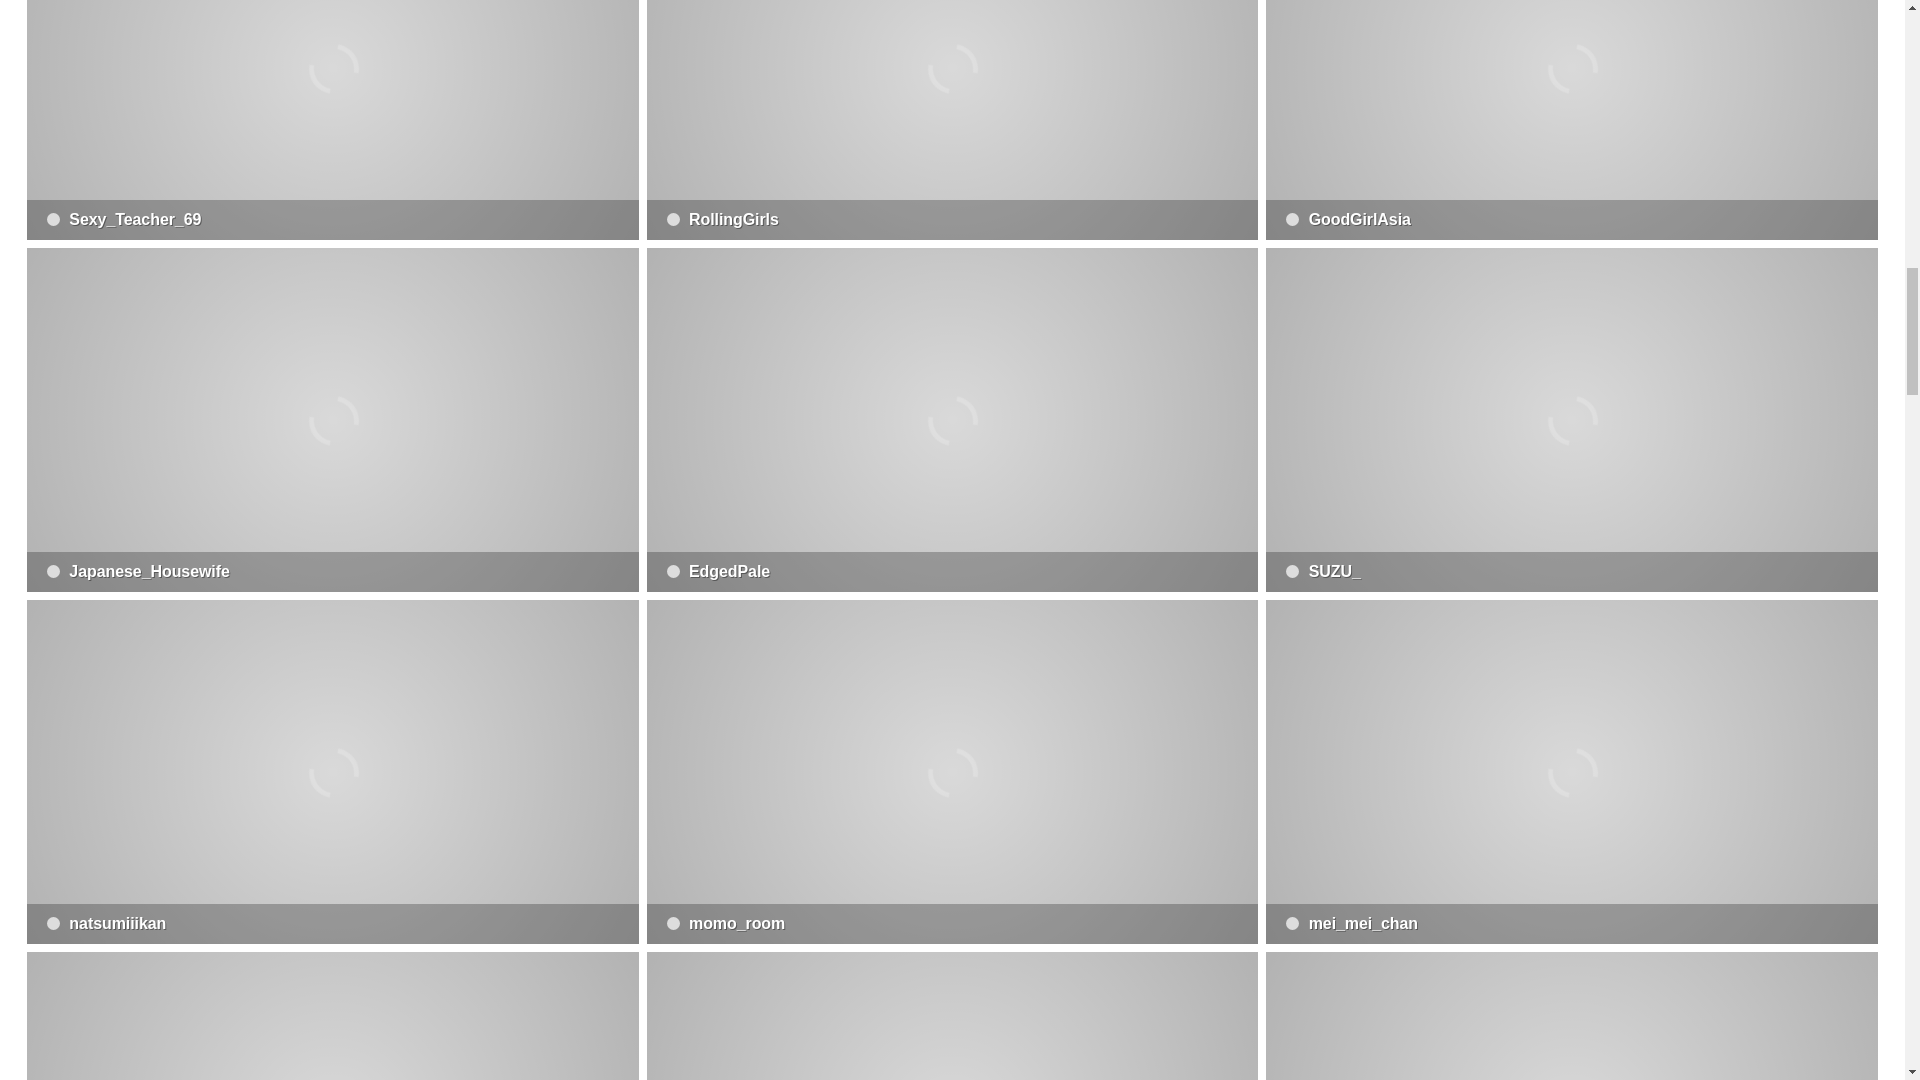 This screenshot has width=1920, height=1080. What do you see at coordinates (953, 120) in the screenshot?
I see `RollingGirls` at bounding box center [953, 120].